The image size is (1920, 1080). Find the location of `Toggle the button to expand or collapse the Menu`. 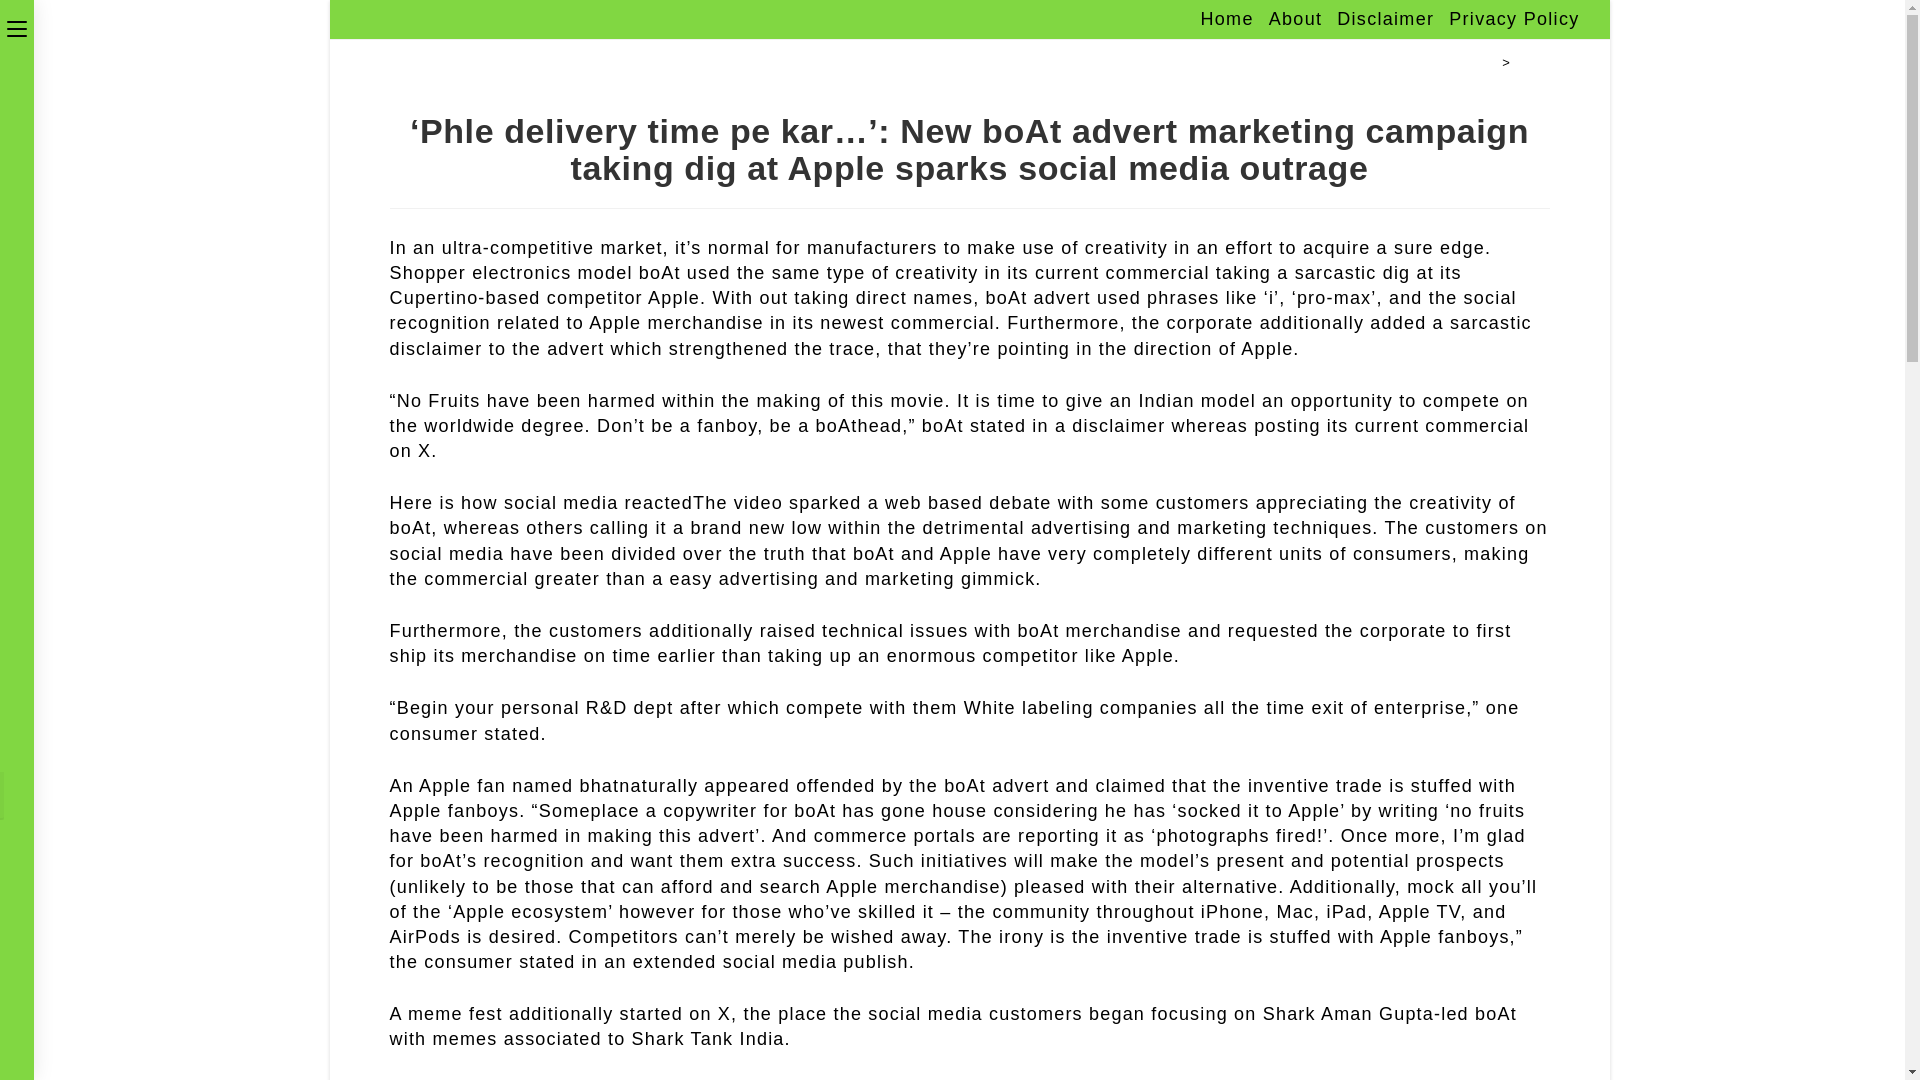

Toggle the button to expand or collapse the Menu is located at coordinates (17, 26).